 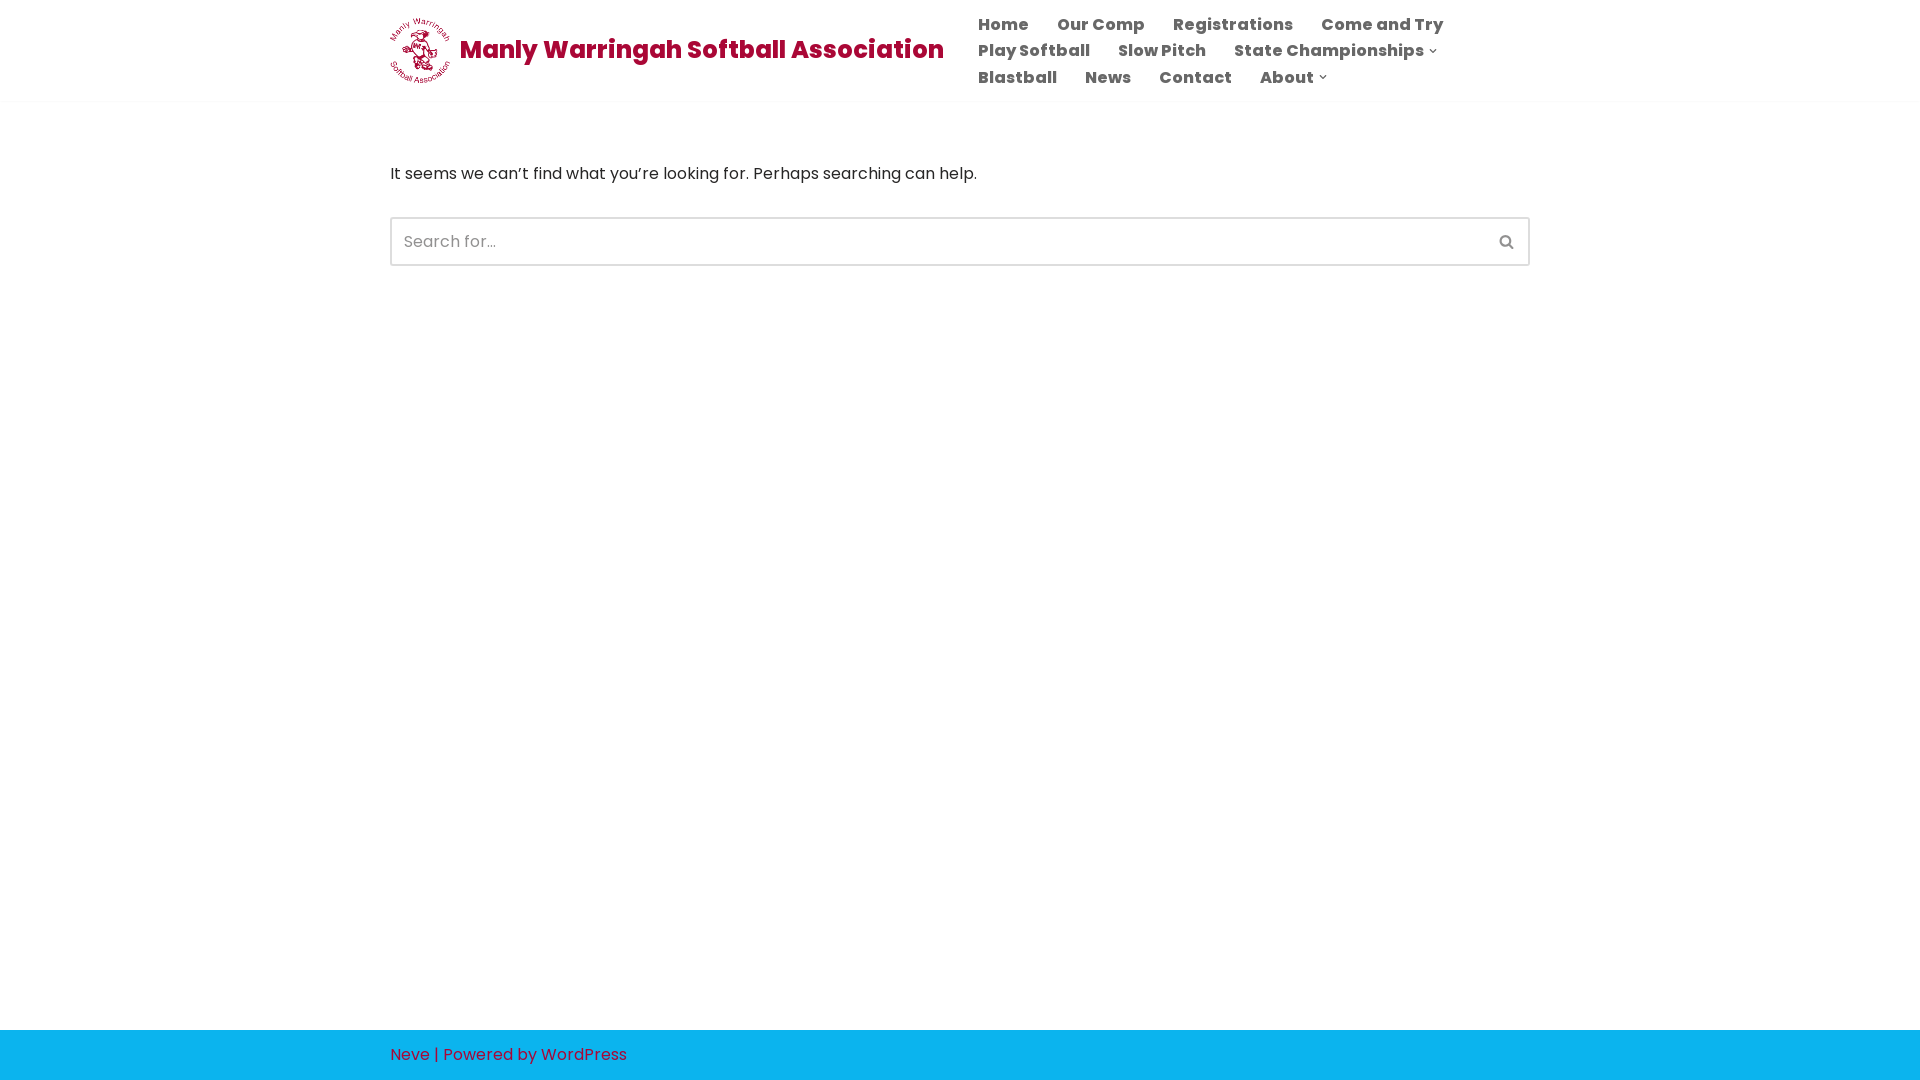 I want to click on Neve, so click(x=410, y=1054).